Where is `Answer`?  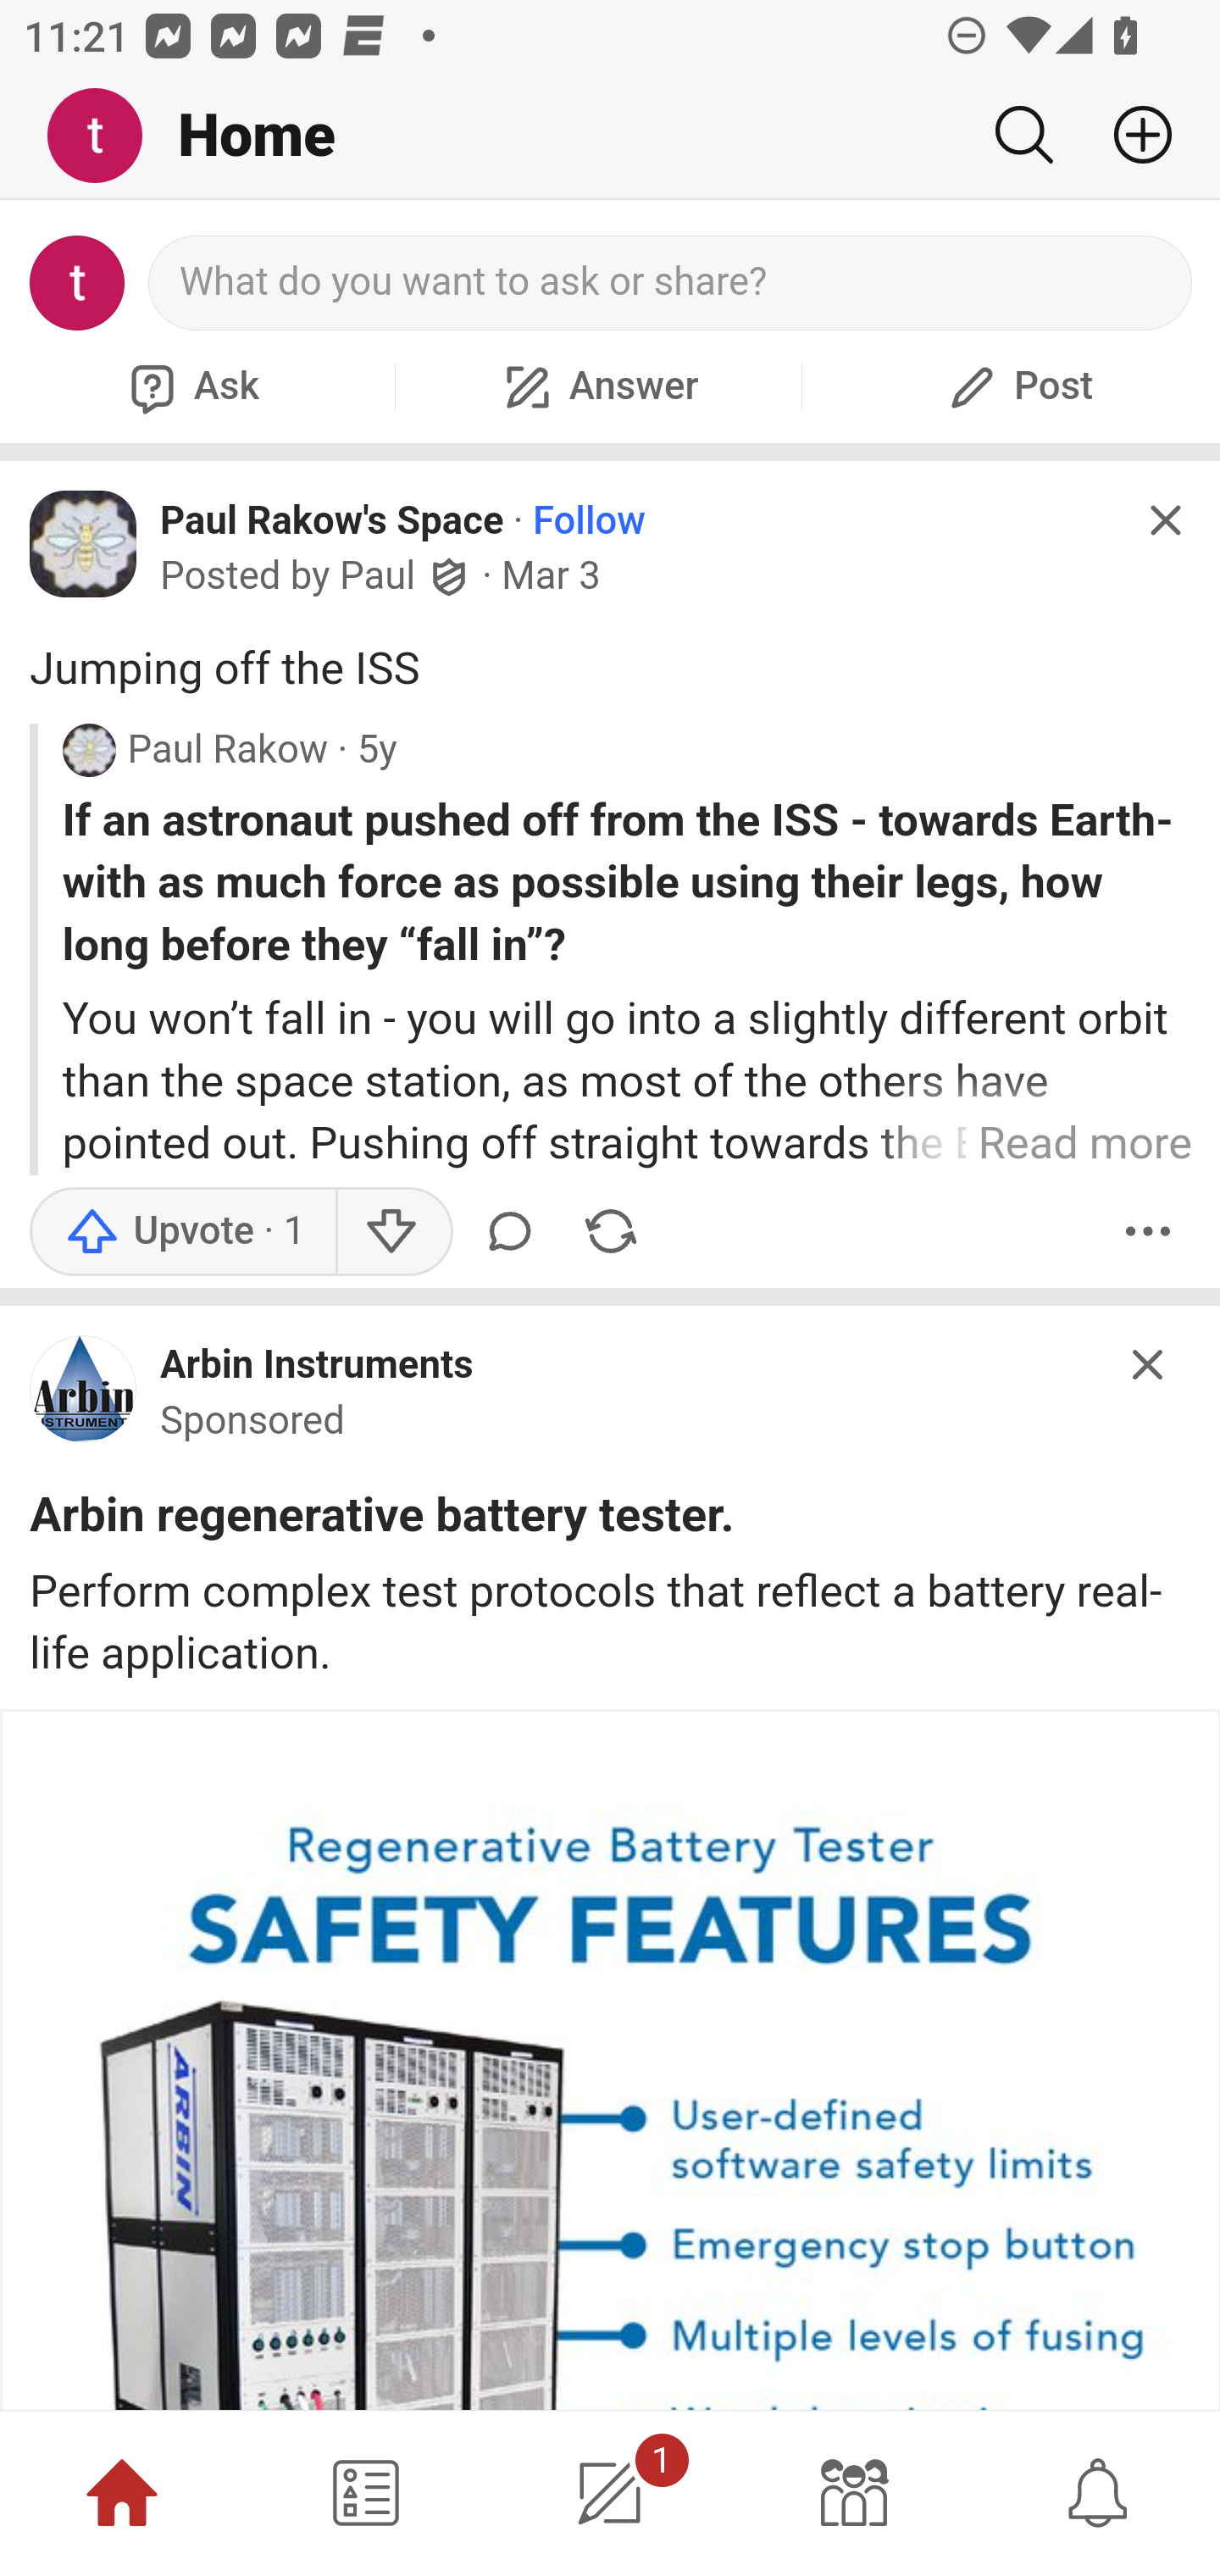
Answer is located at coordinates (598, 386).